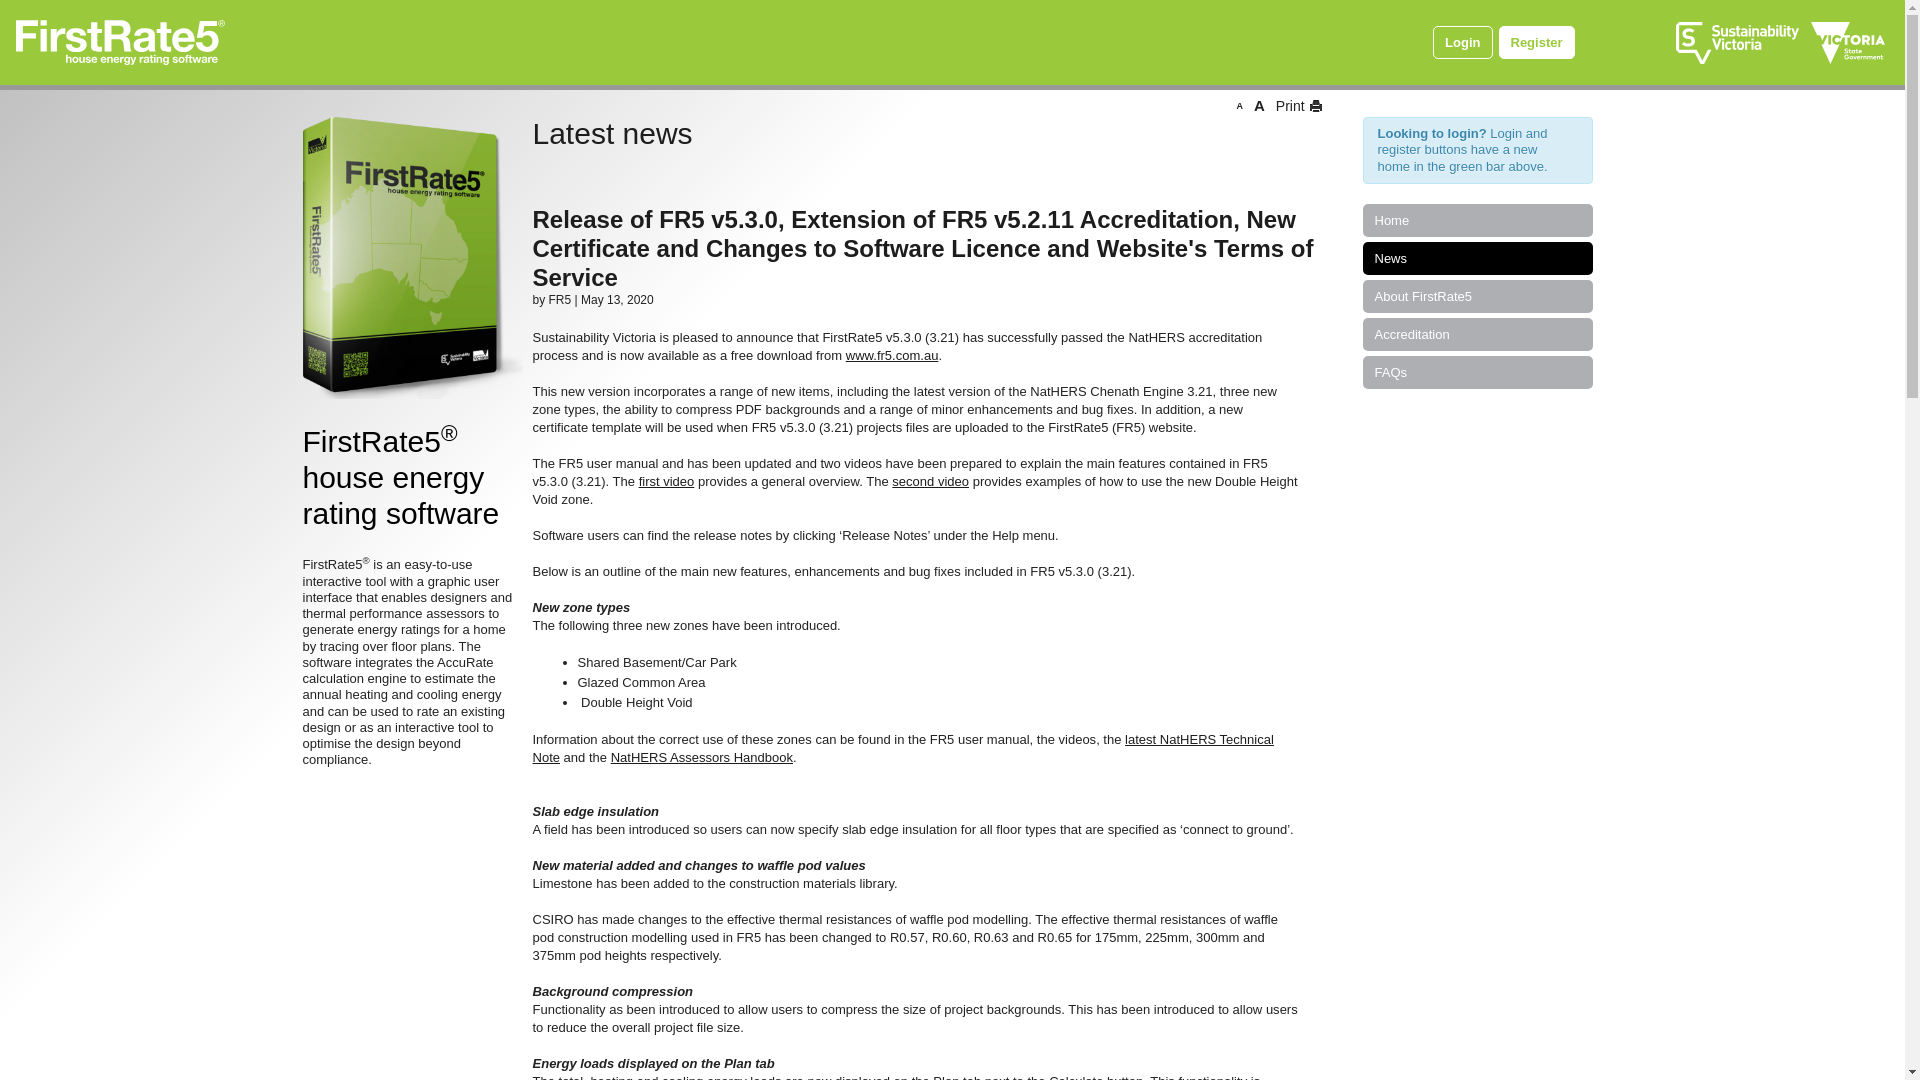  I want to click on Register, so click(1536, 42).